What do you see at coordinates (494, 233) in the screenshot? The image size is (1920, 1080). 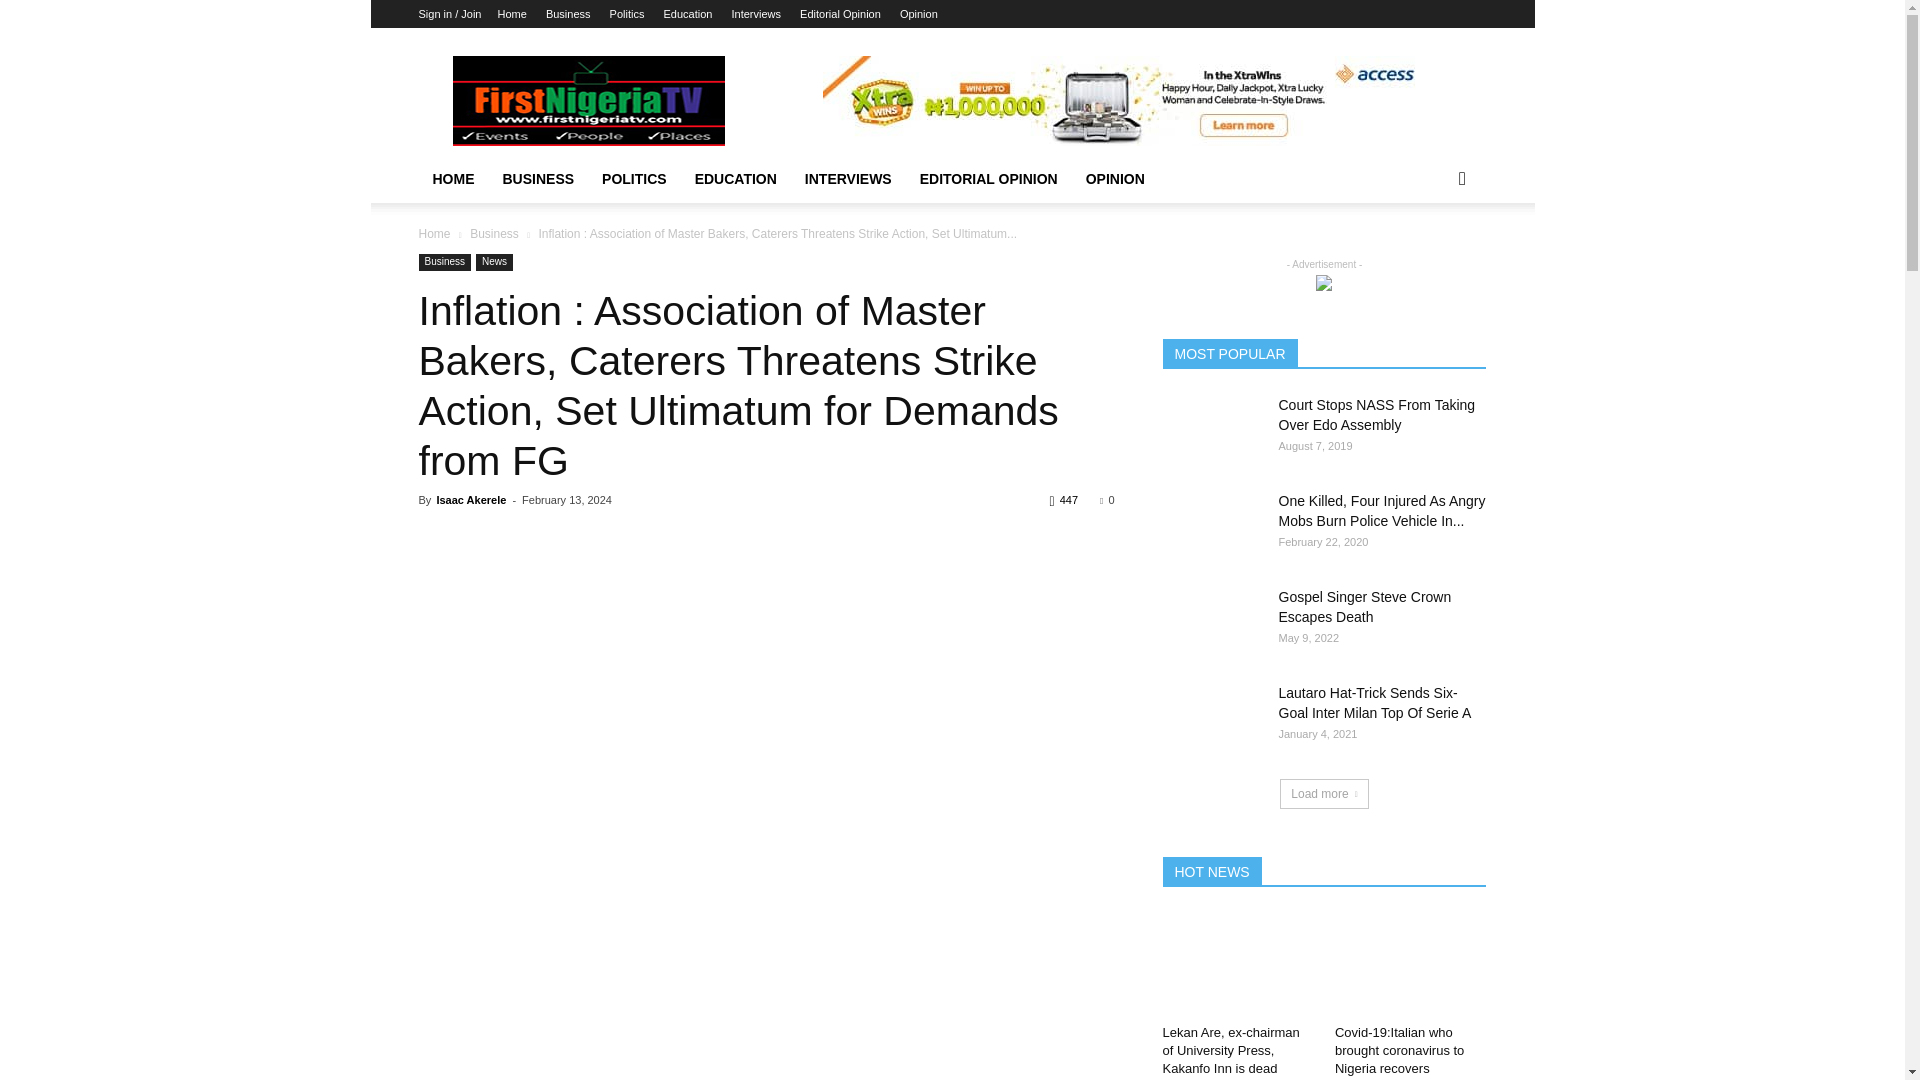 I see `View all posts in Business` at bounding box center [494, 233].